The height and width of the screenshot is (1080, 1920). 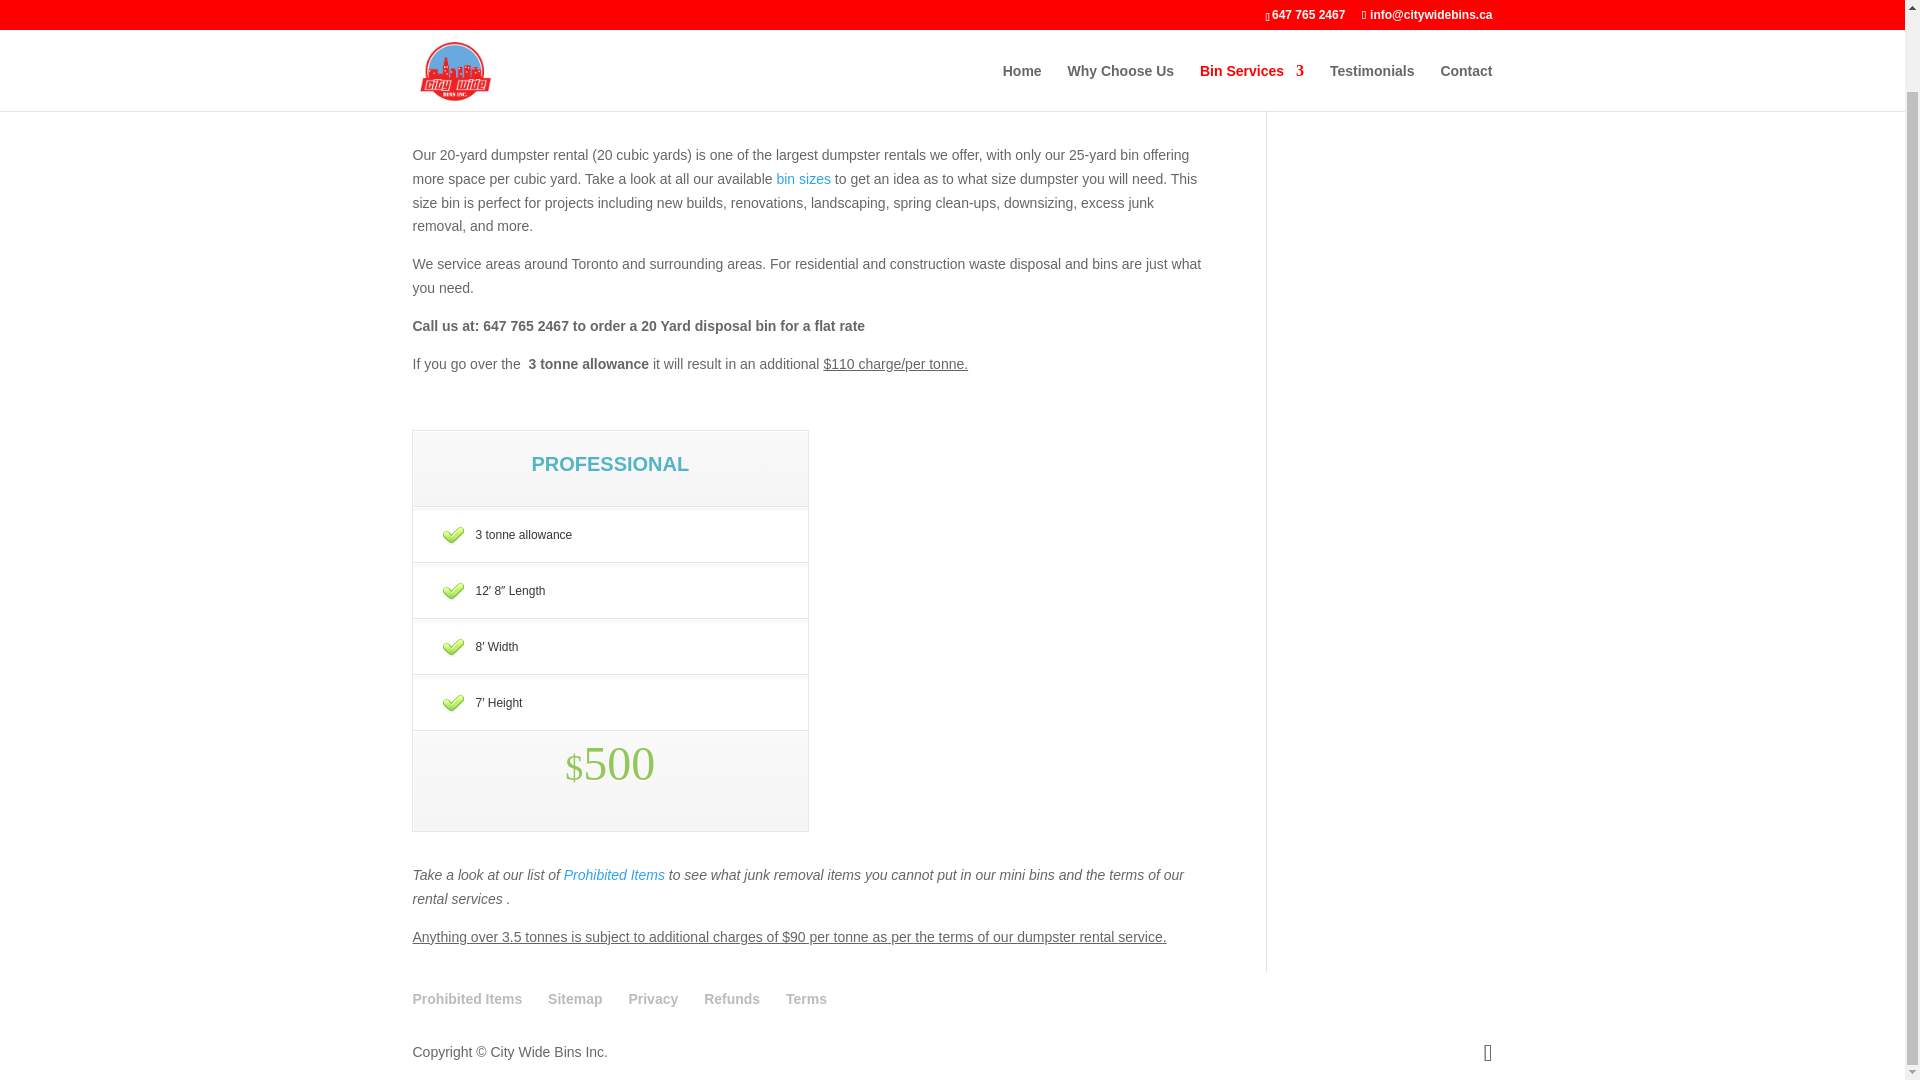 What do you see at coordinates (806, 998) in the screenshot?
I see `Terms` at bounding box center [806, 998].